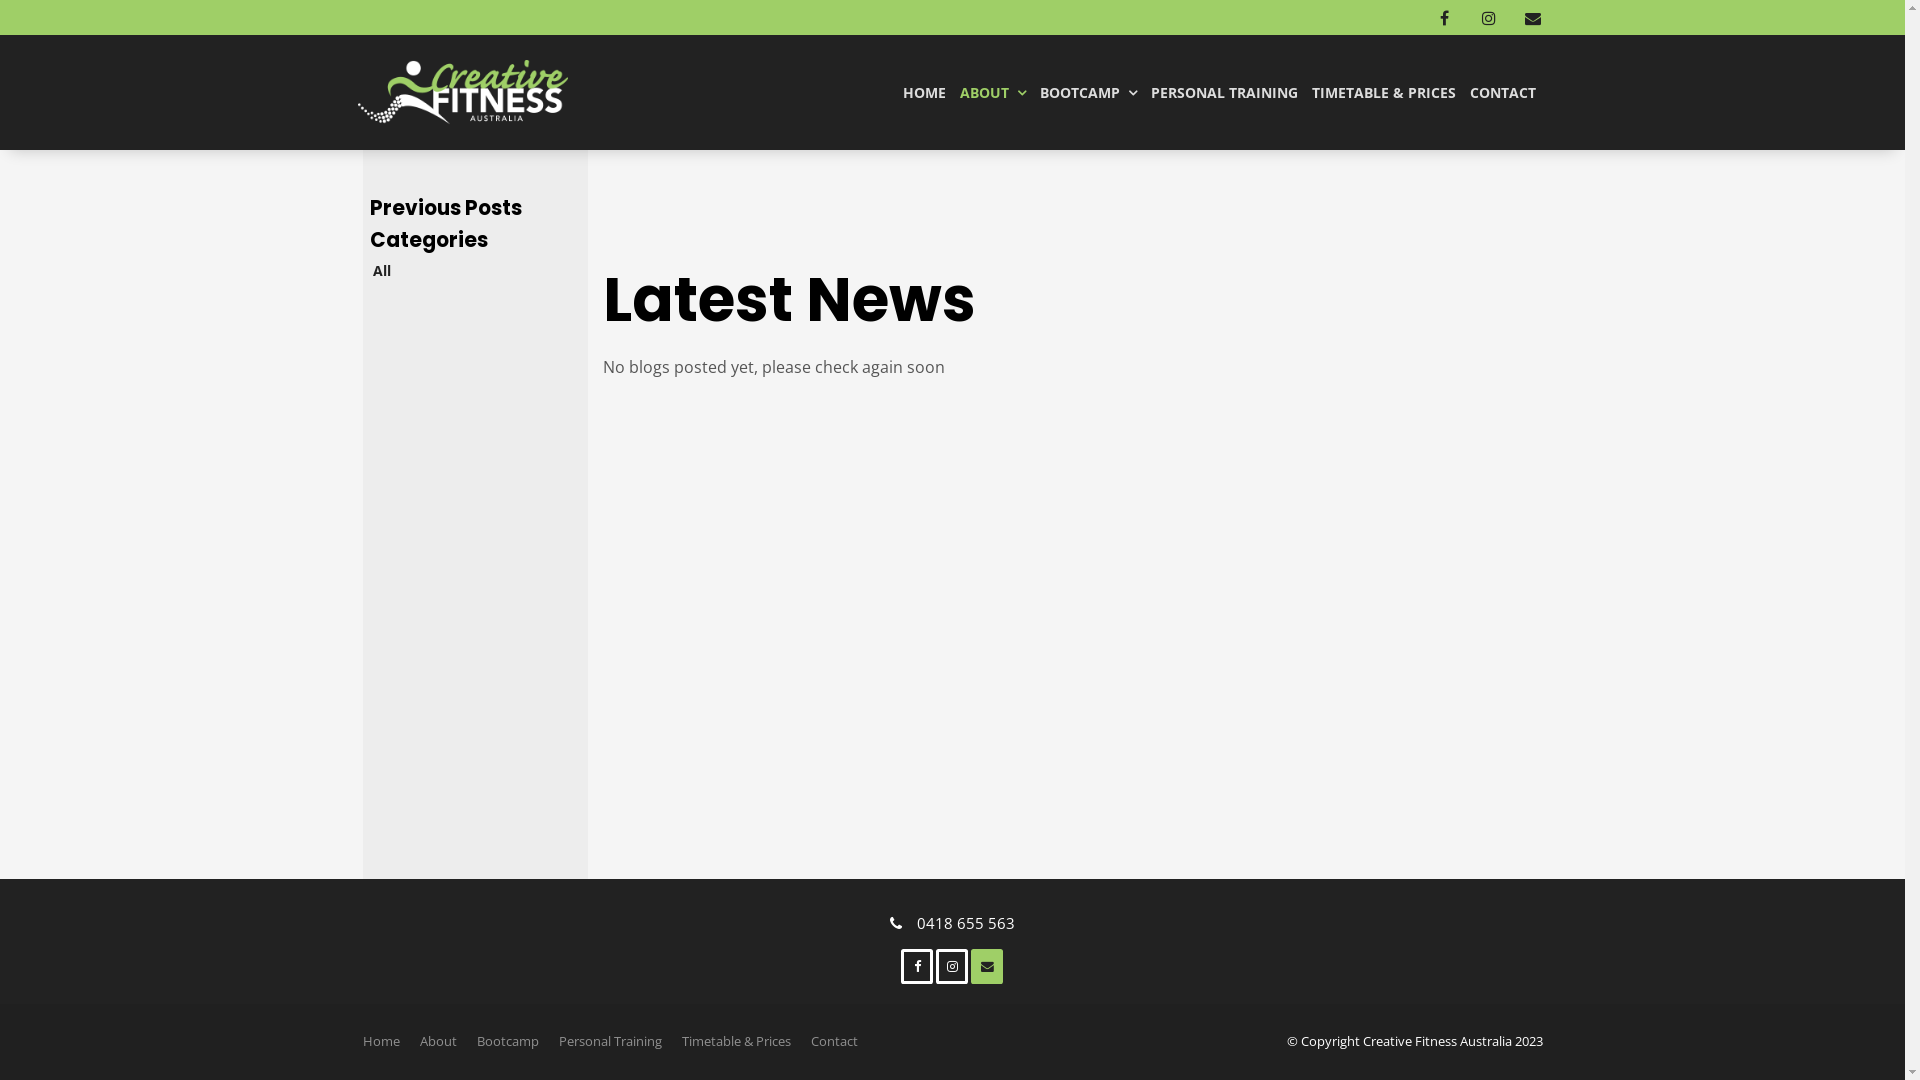 This screenshot has height=1080, width=1920. What do you see at coordinates (992, 92) in the screenshot?
I see `ABOUT` at bounding box center [992, 92].